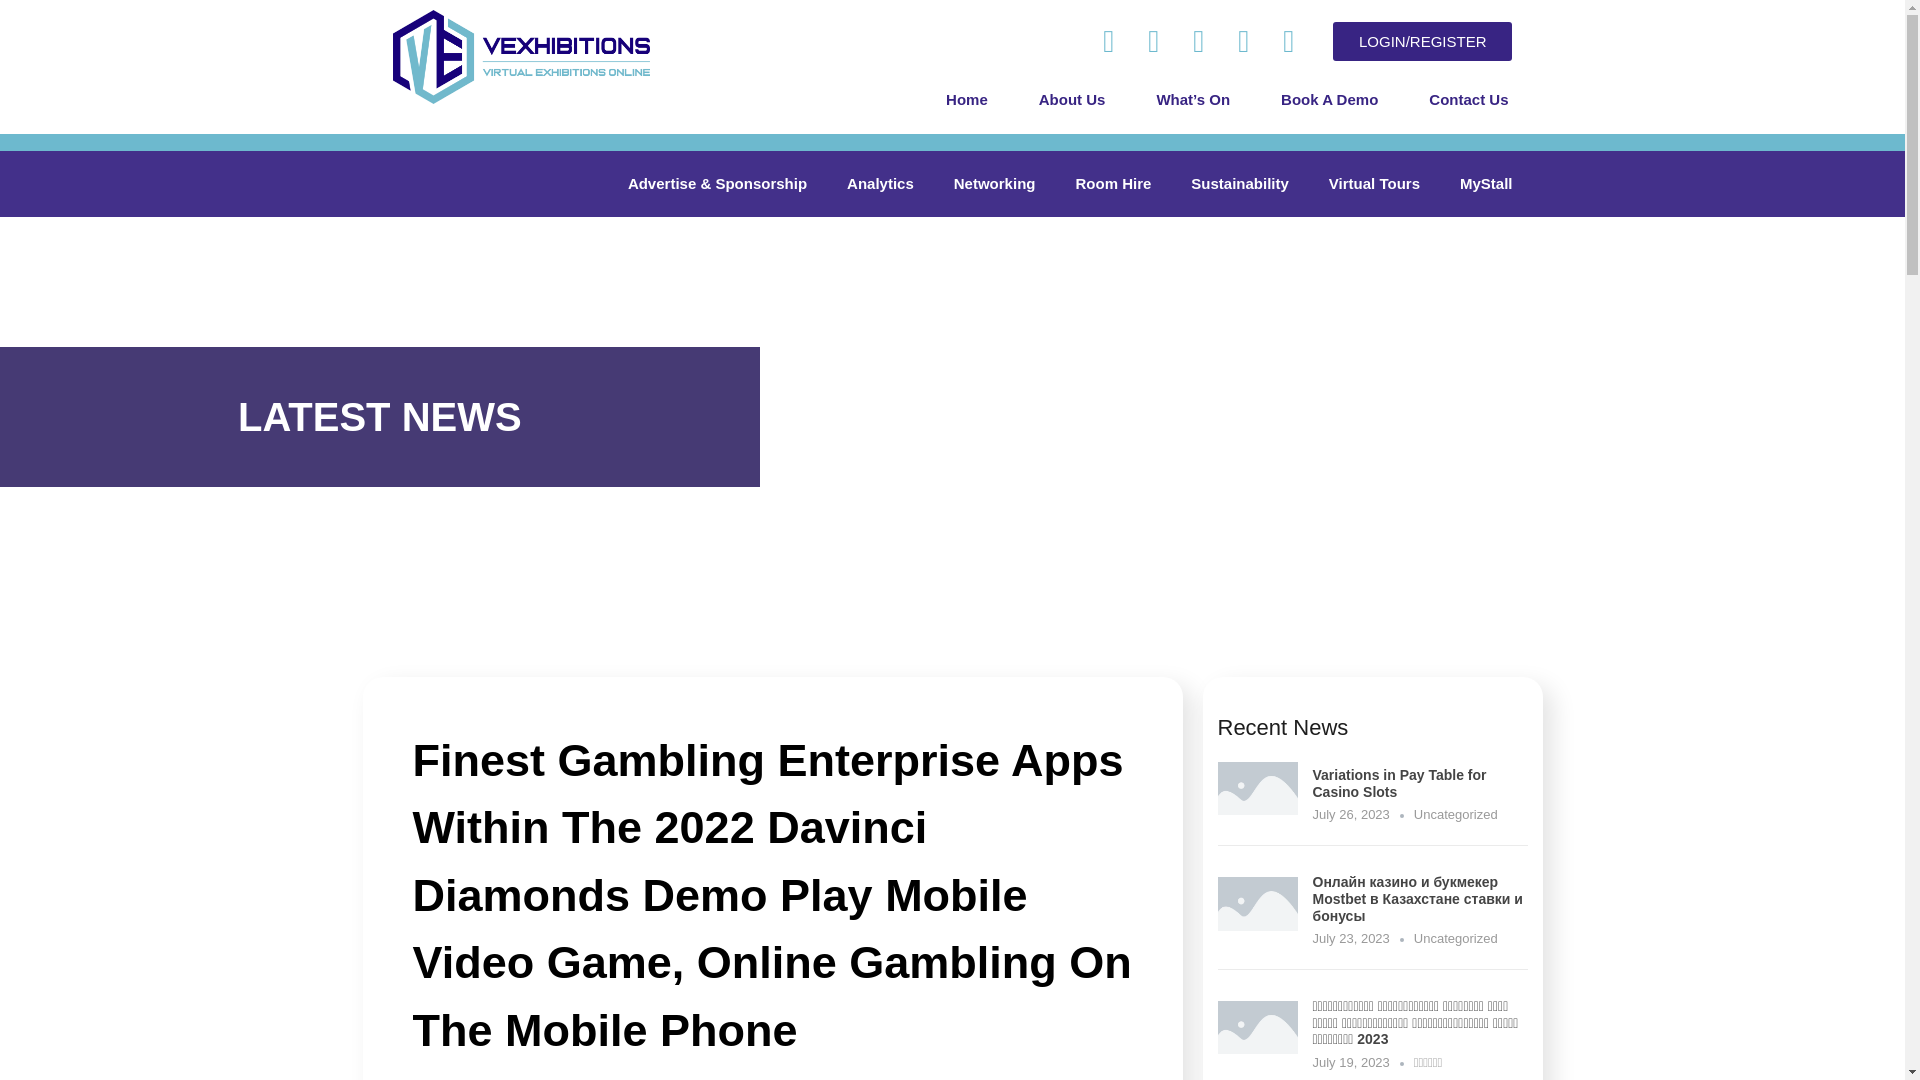 The height and width of the screenshot is (1080, 1920). Describe the element at coordinates (1072, 100) in the screenshot. I see `About Us` at that location.